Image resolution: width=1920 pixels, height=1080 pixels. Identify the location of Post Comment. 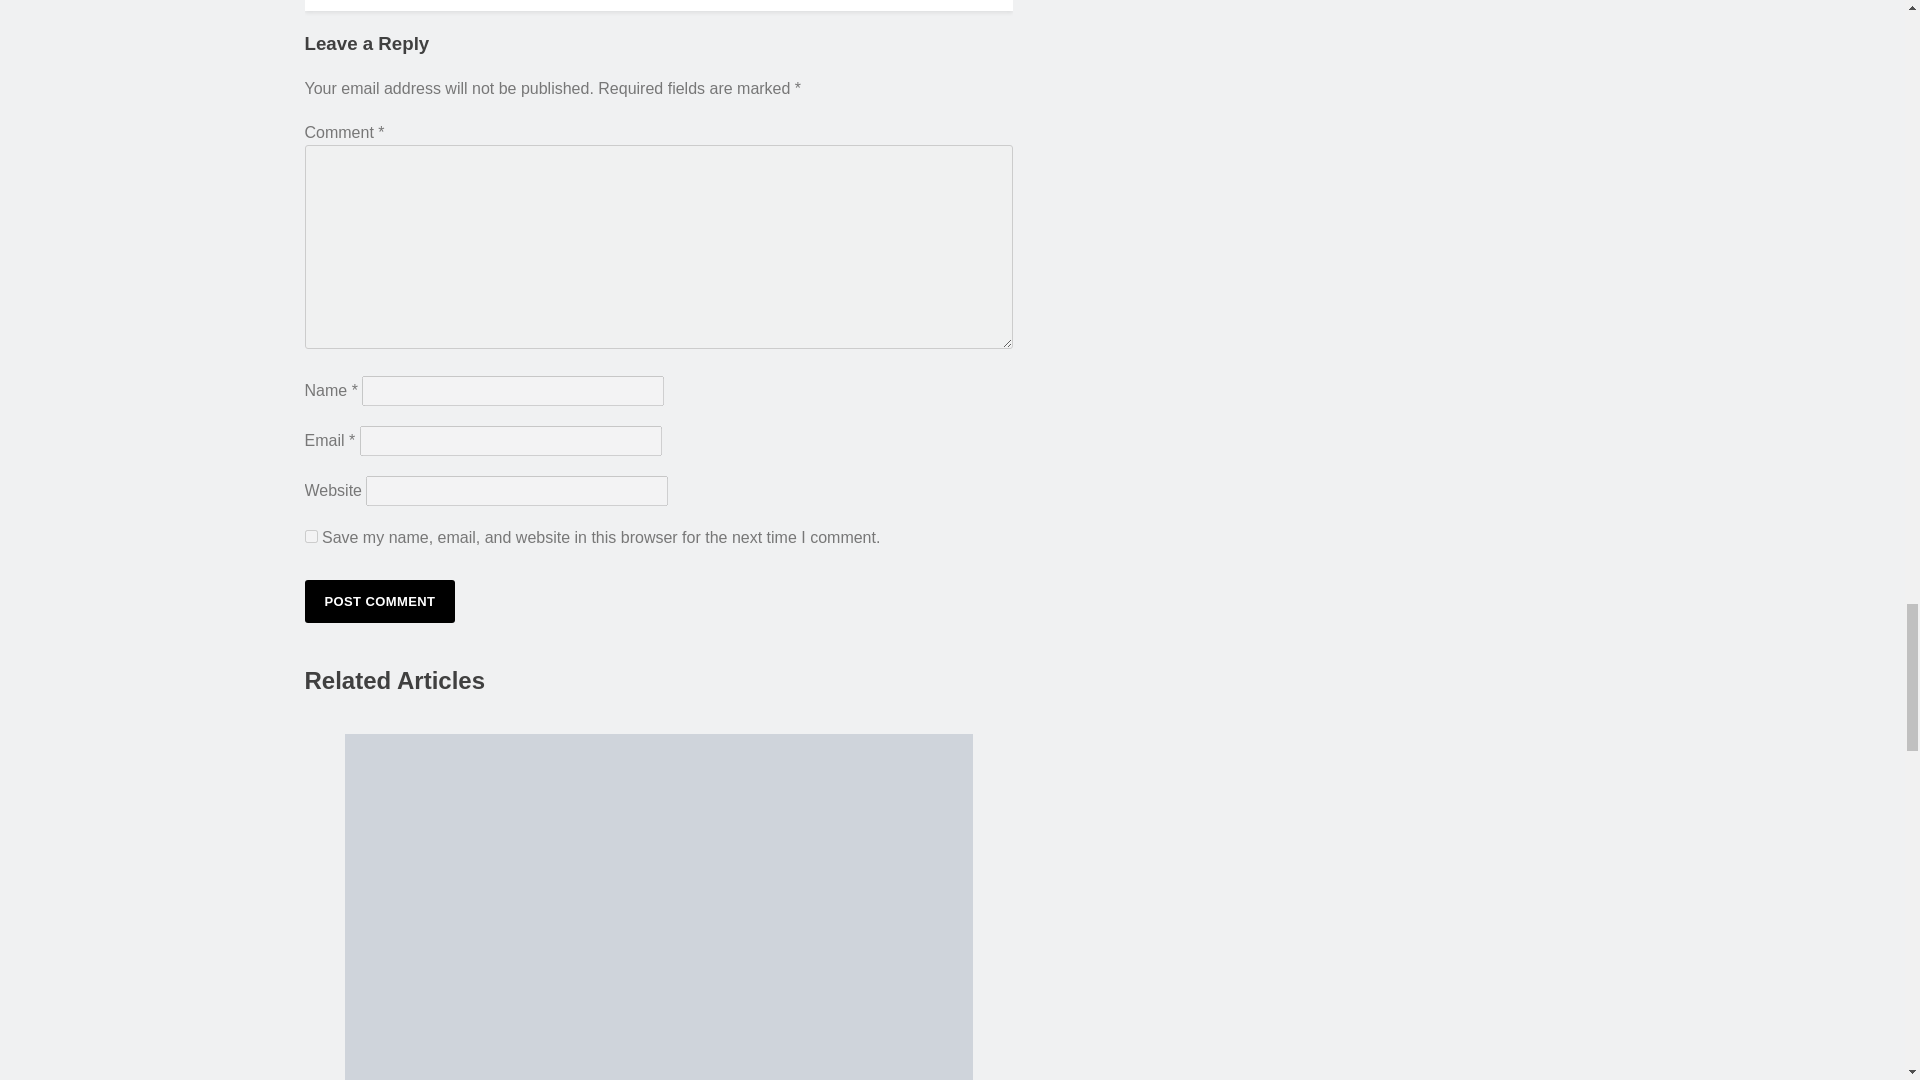
(379, 601).